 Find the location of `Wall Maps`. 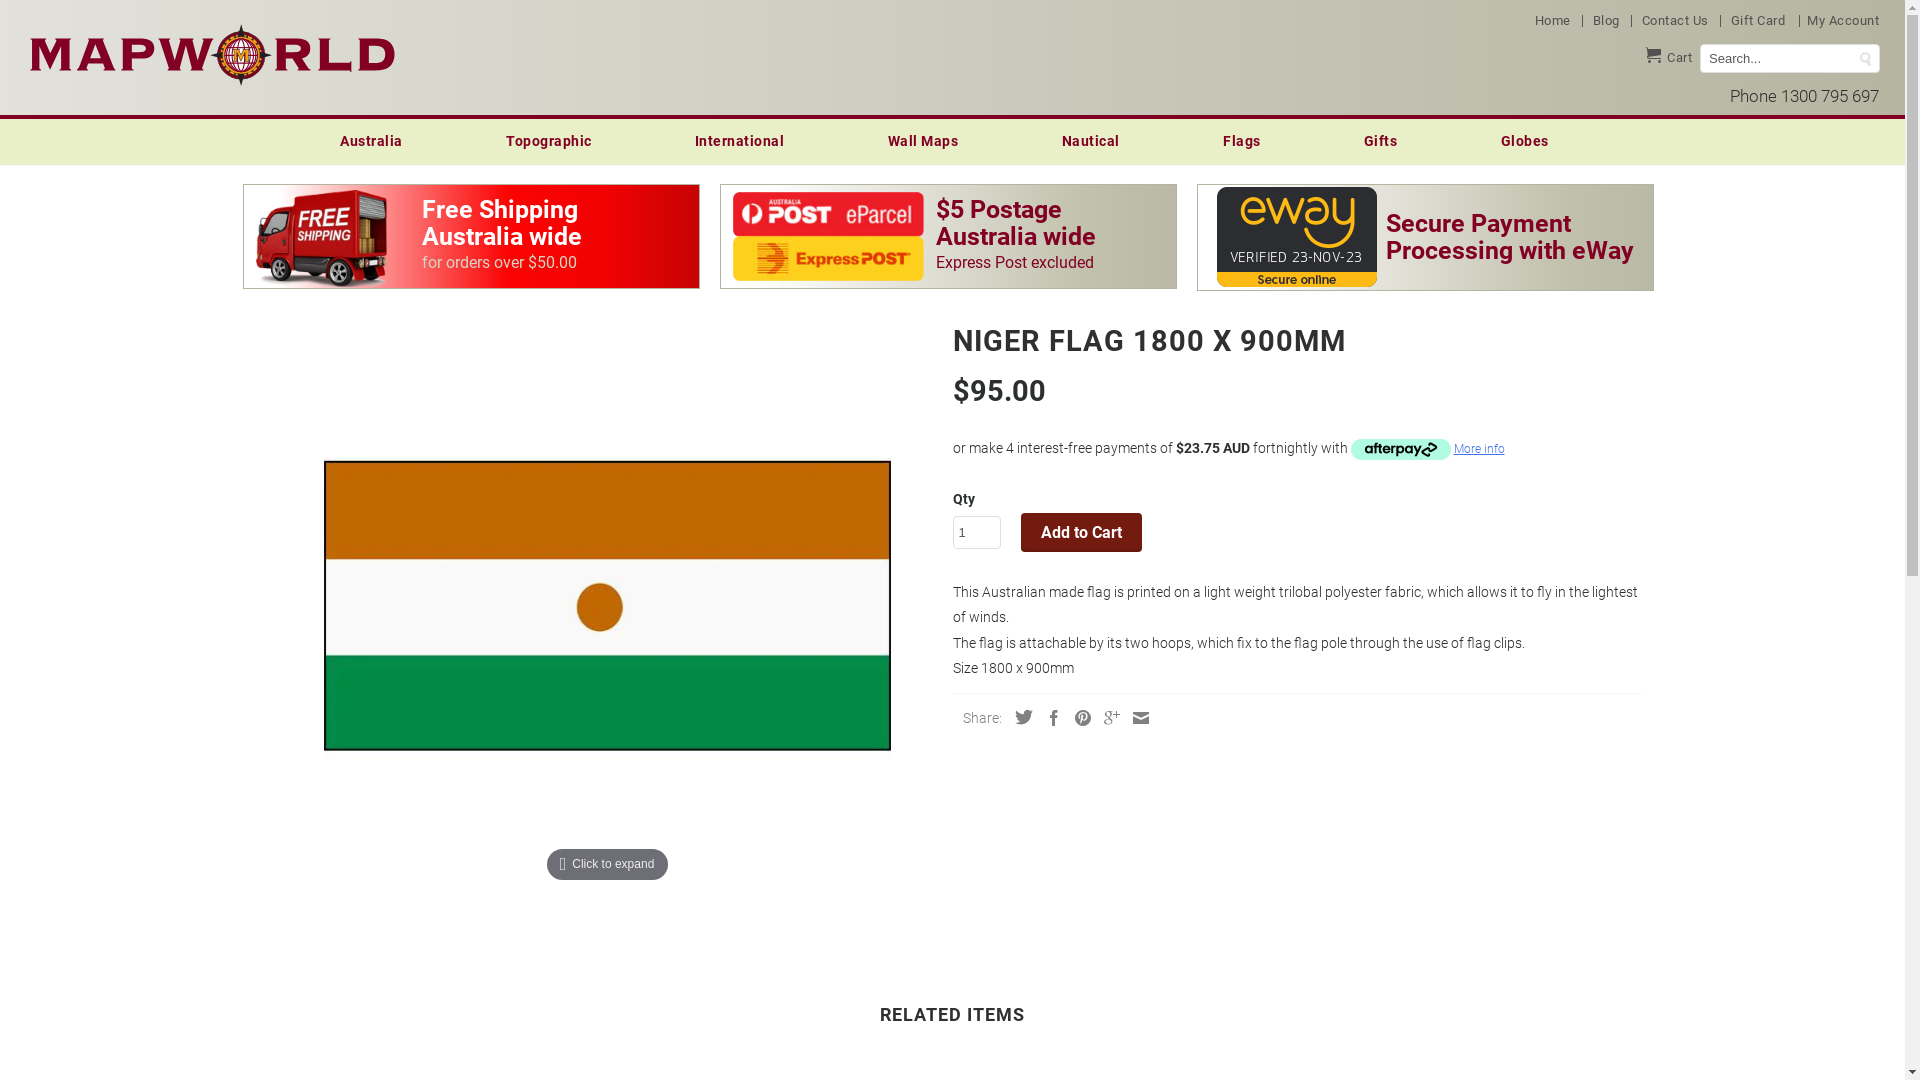

Wall Maps is located at coordinates (931, 141).